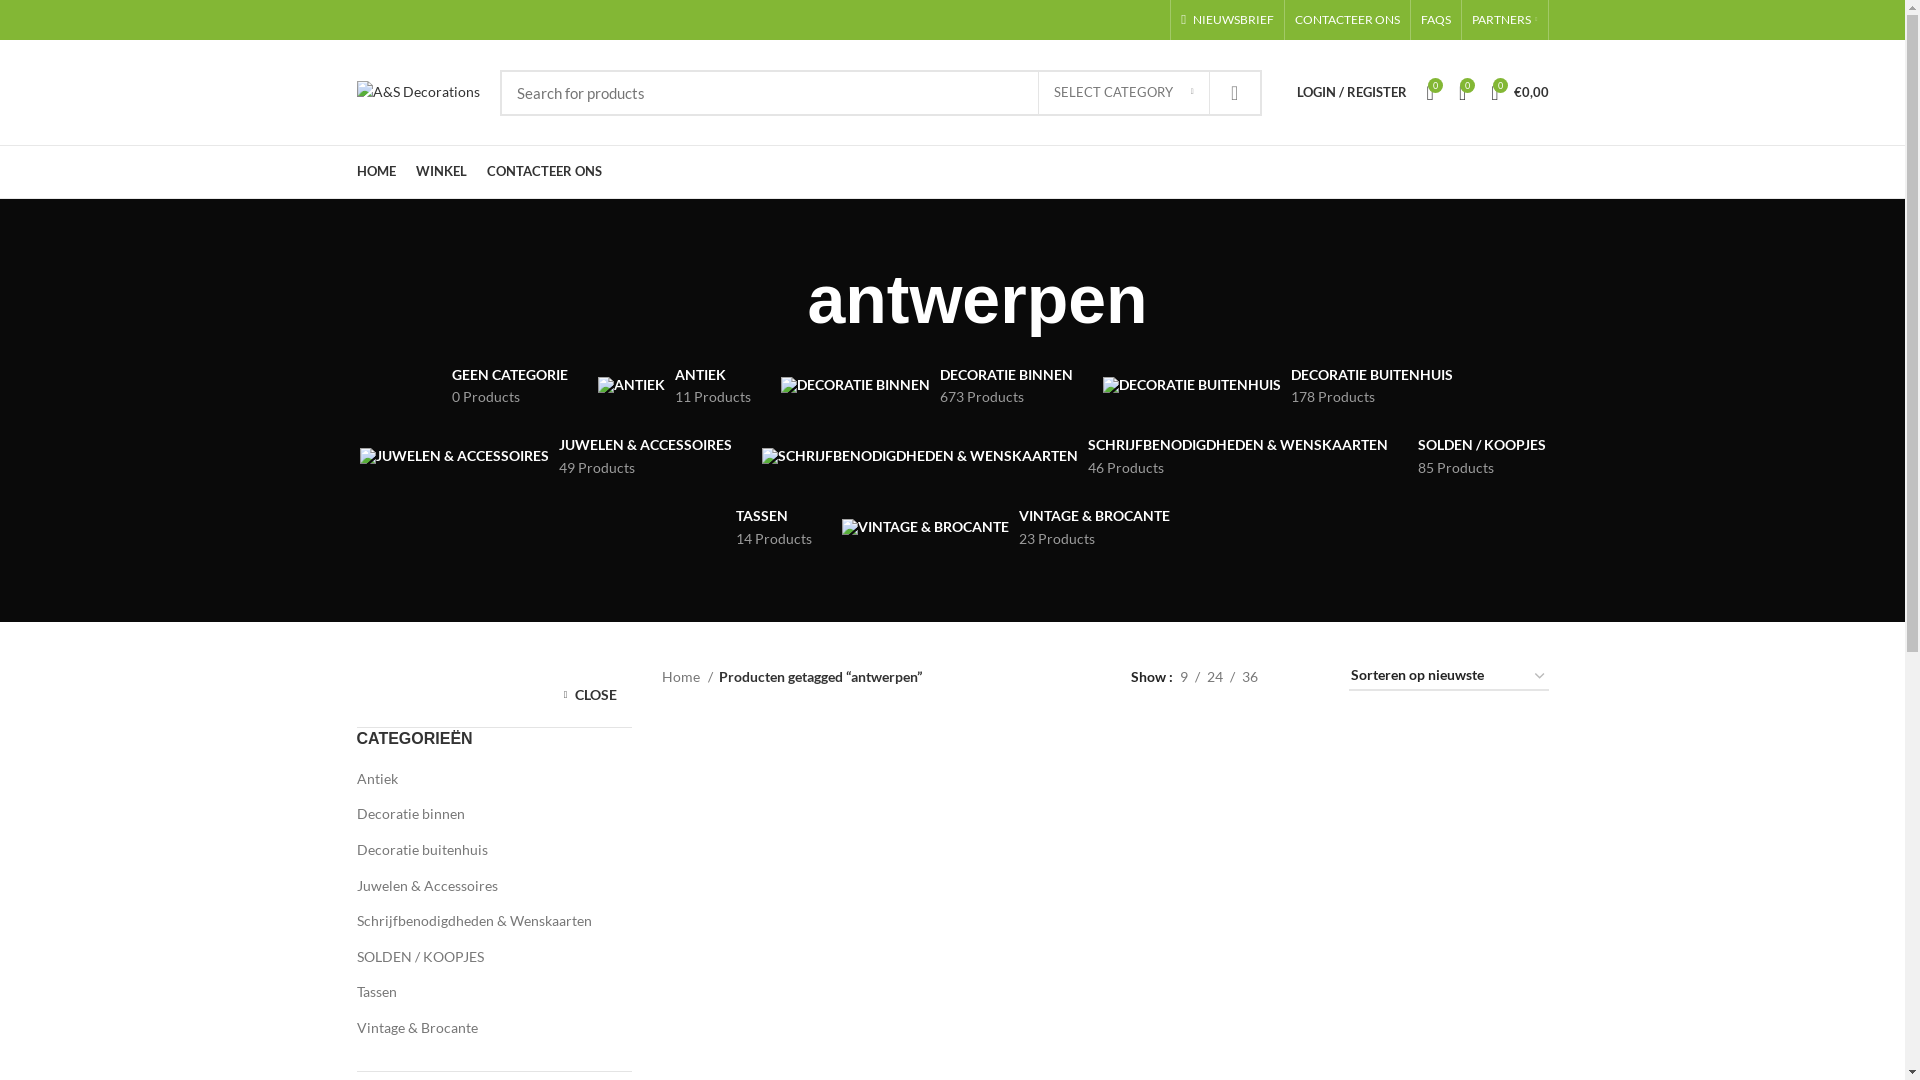  I want to click on CONTACTEER ONS, so click(1348, 20).